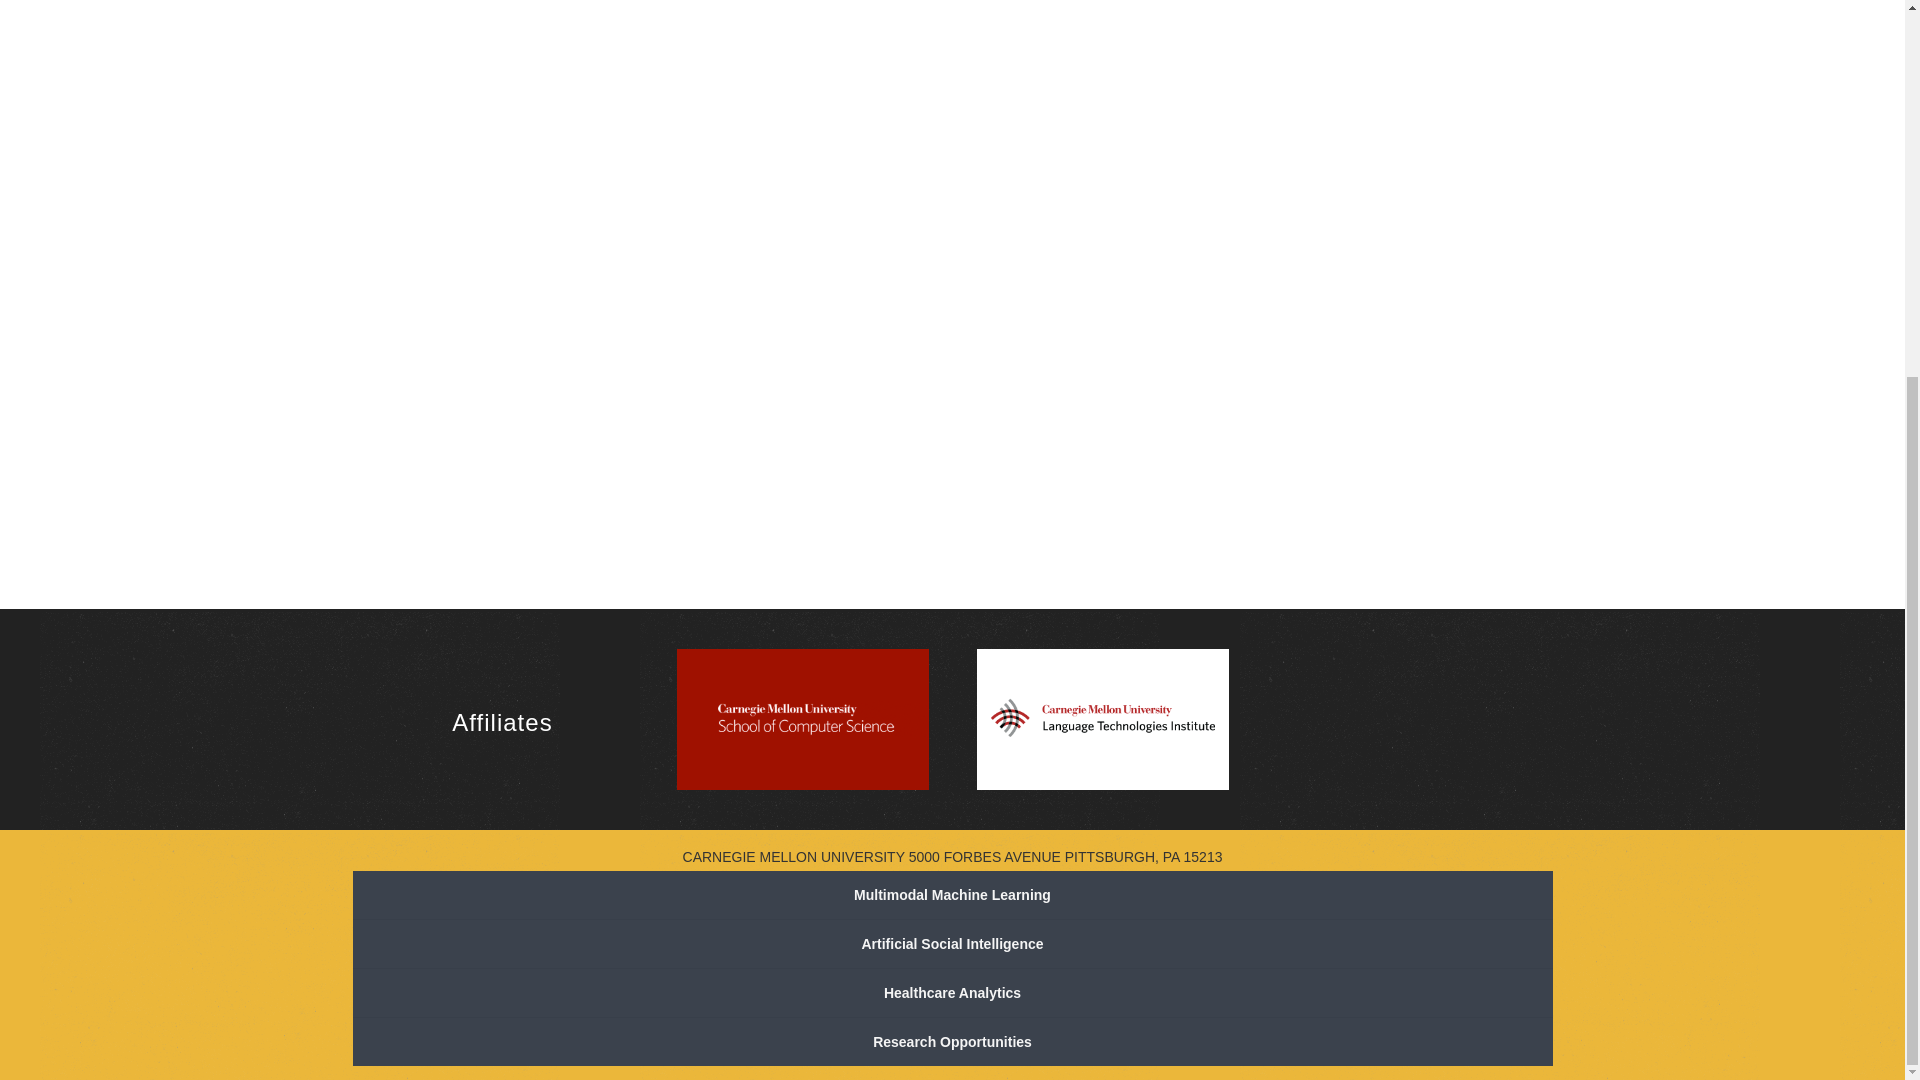  What do you see at coordinates (951, 895) in the screenshot?
I see `Multimodal Machine Learning` at bounding box center [951, 895].